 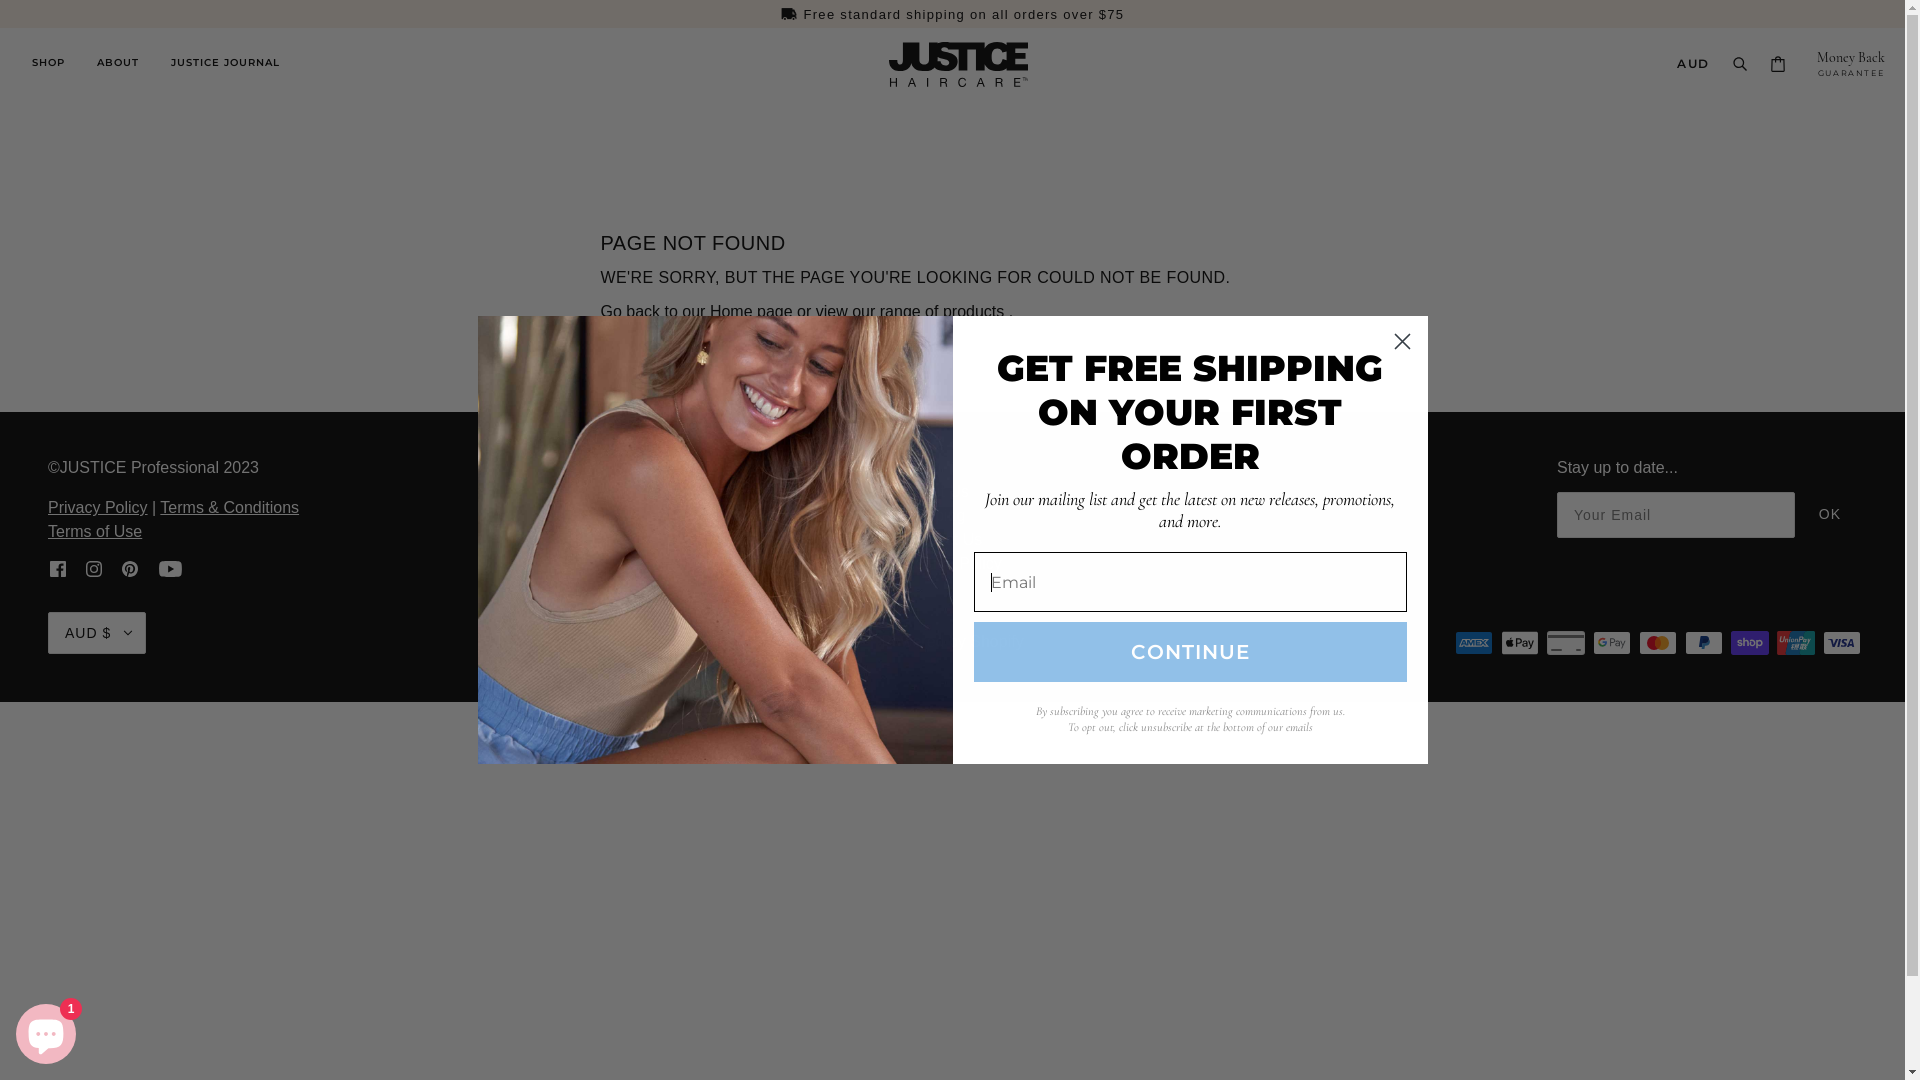 What do you see at coordinates (1830, 514) in the screenshot?
I see `Ok` at bounding box center [1830, 514].